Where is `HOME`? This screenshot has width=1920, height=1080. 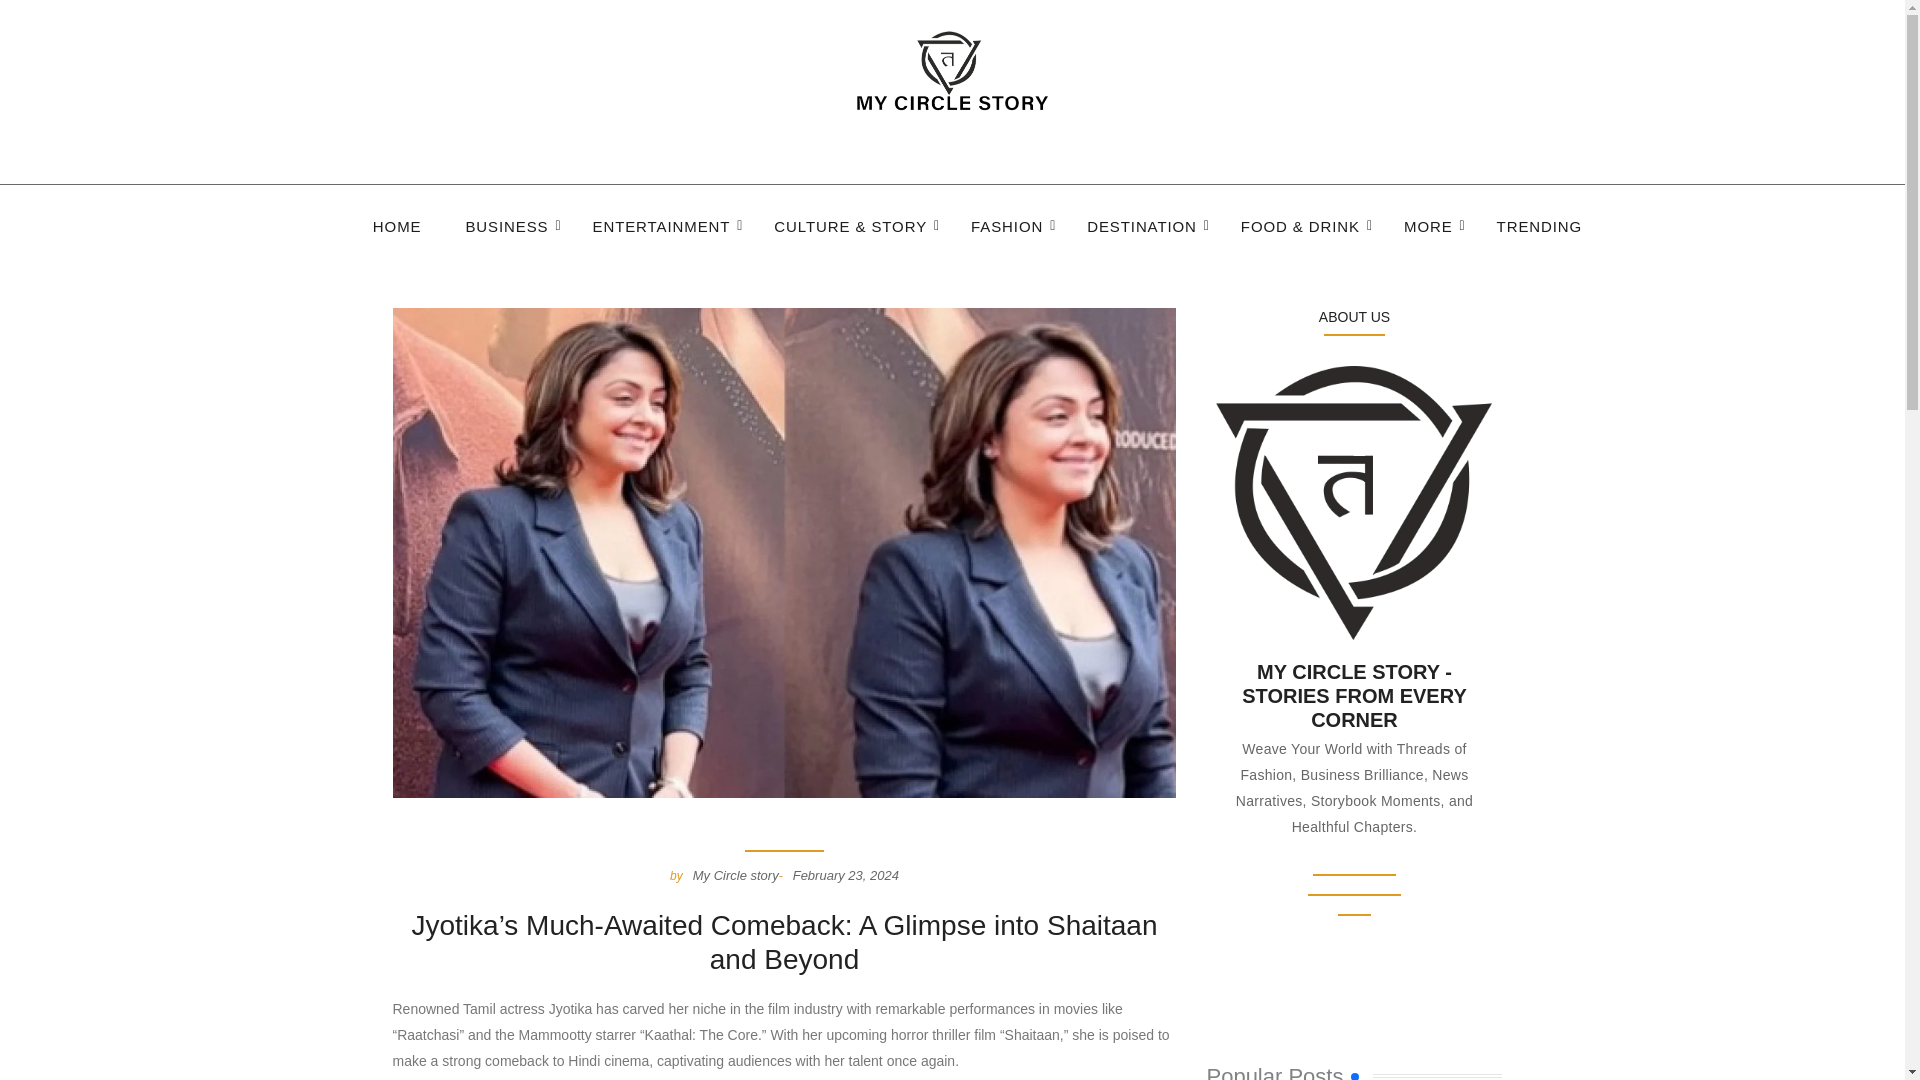 HOME is located at coordinates (396, 228).